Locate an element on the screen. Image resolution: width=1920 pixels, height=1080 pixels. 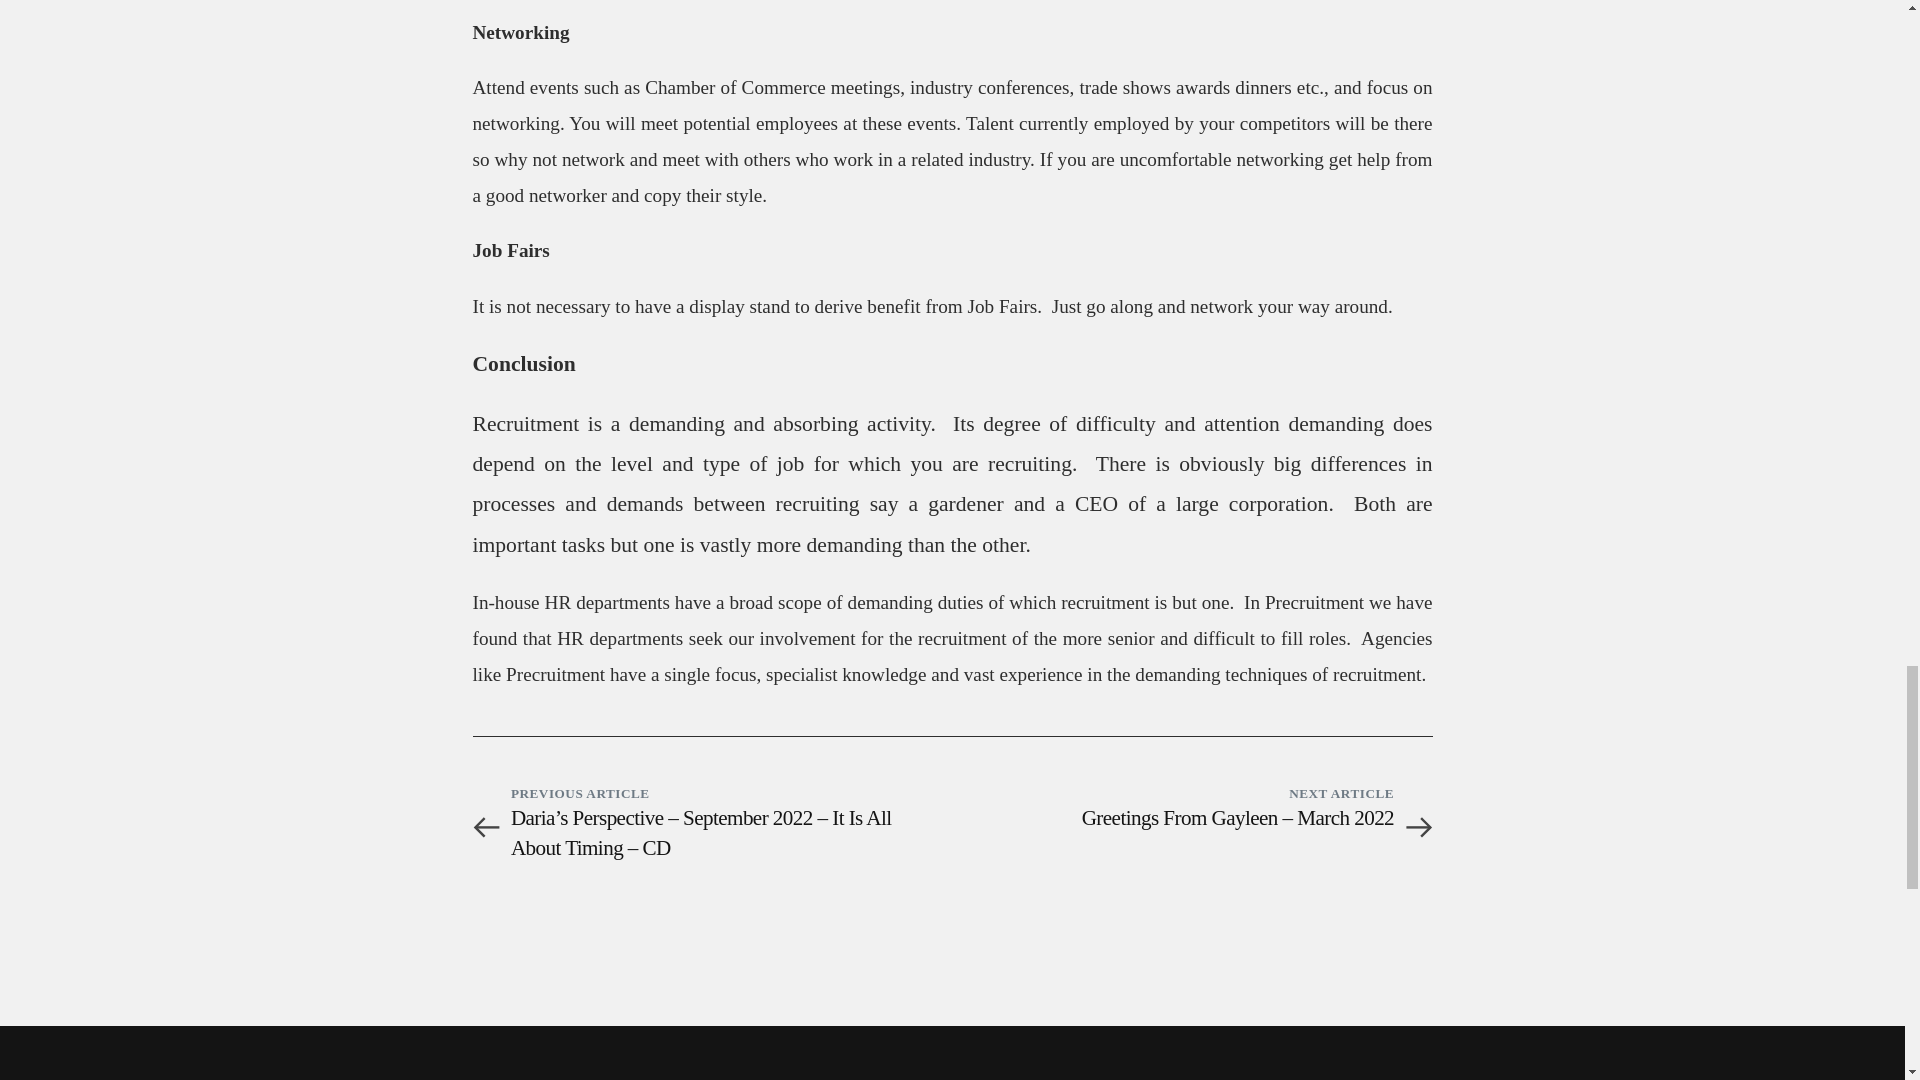
Value added services is located at coordinates (794, 912).